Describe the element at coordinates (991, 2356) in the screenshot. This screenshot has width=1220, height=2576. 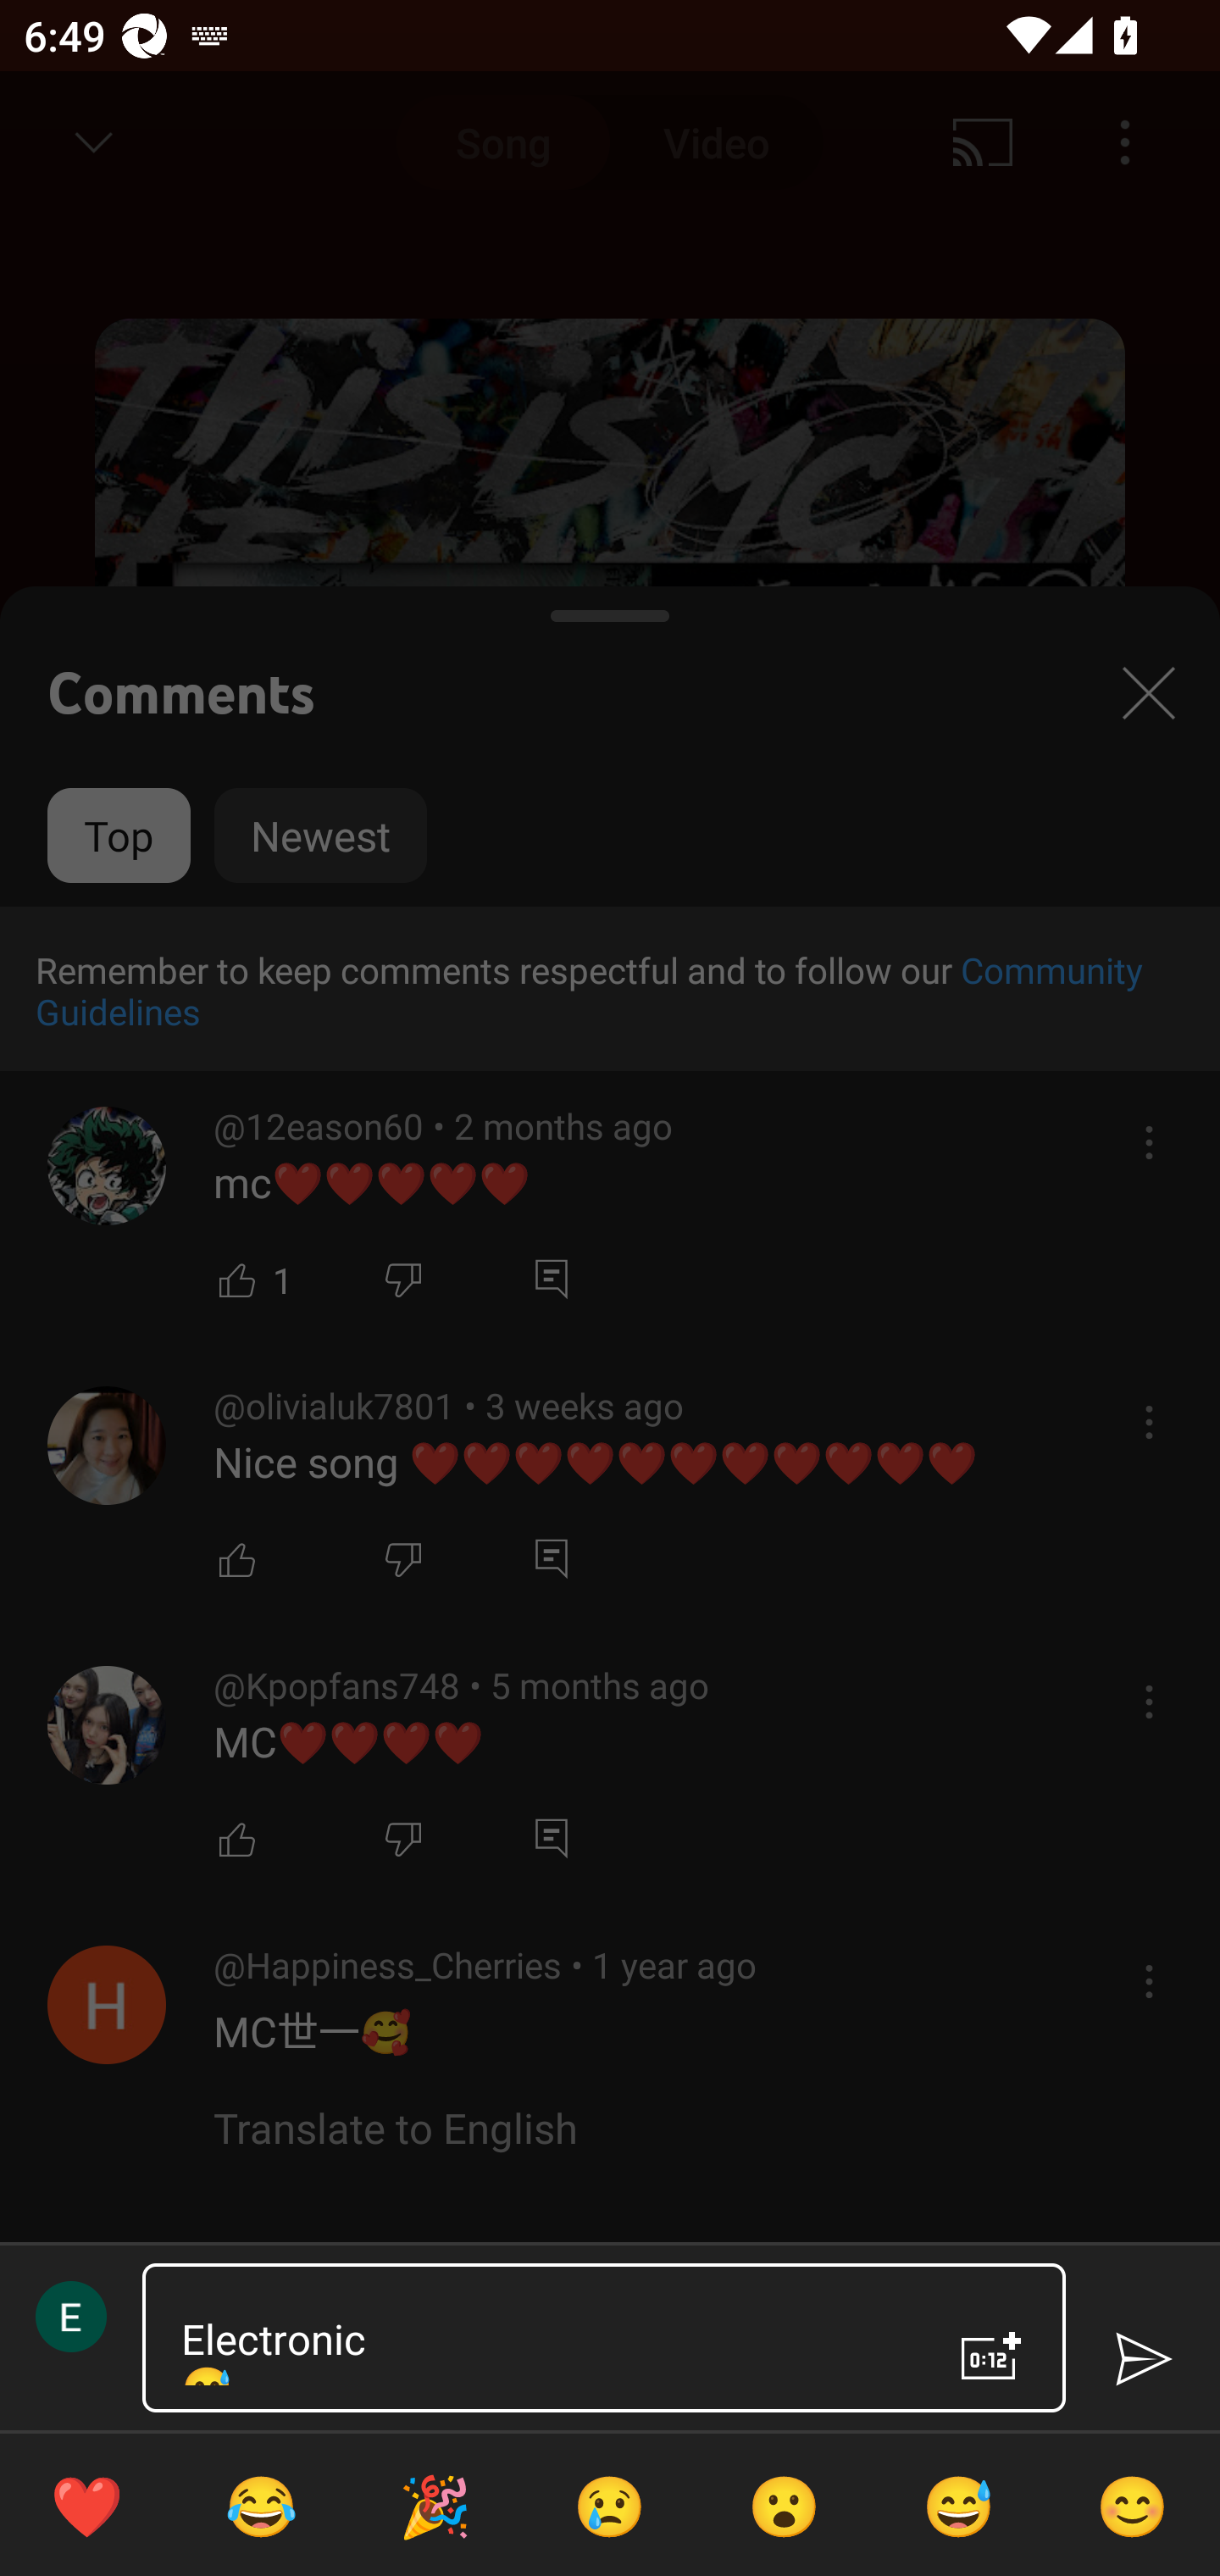
I see `Add a timestamp` at that location.